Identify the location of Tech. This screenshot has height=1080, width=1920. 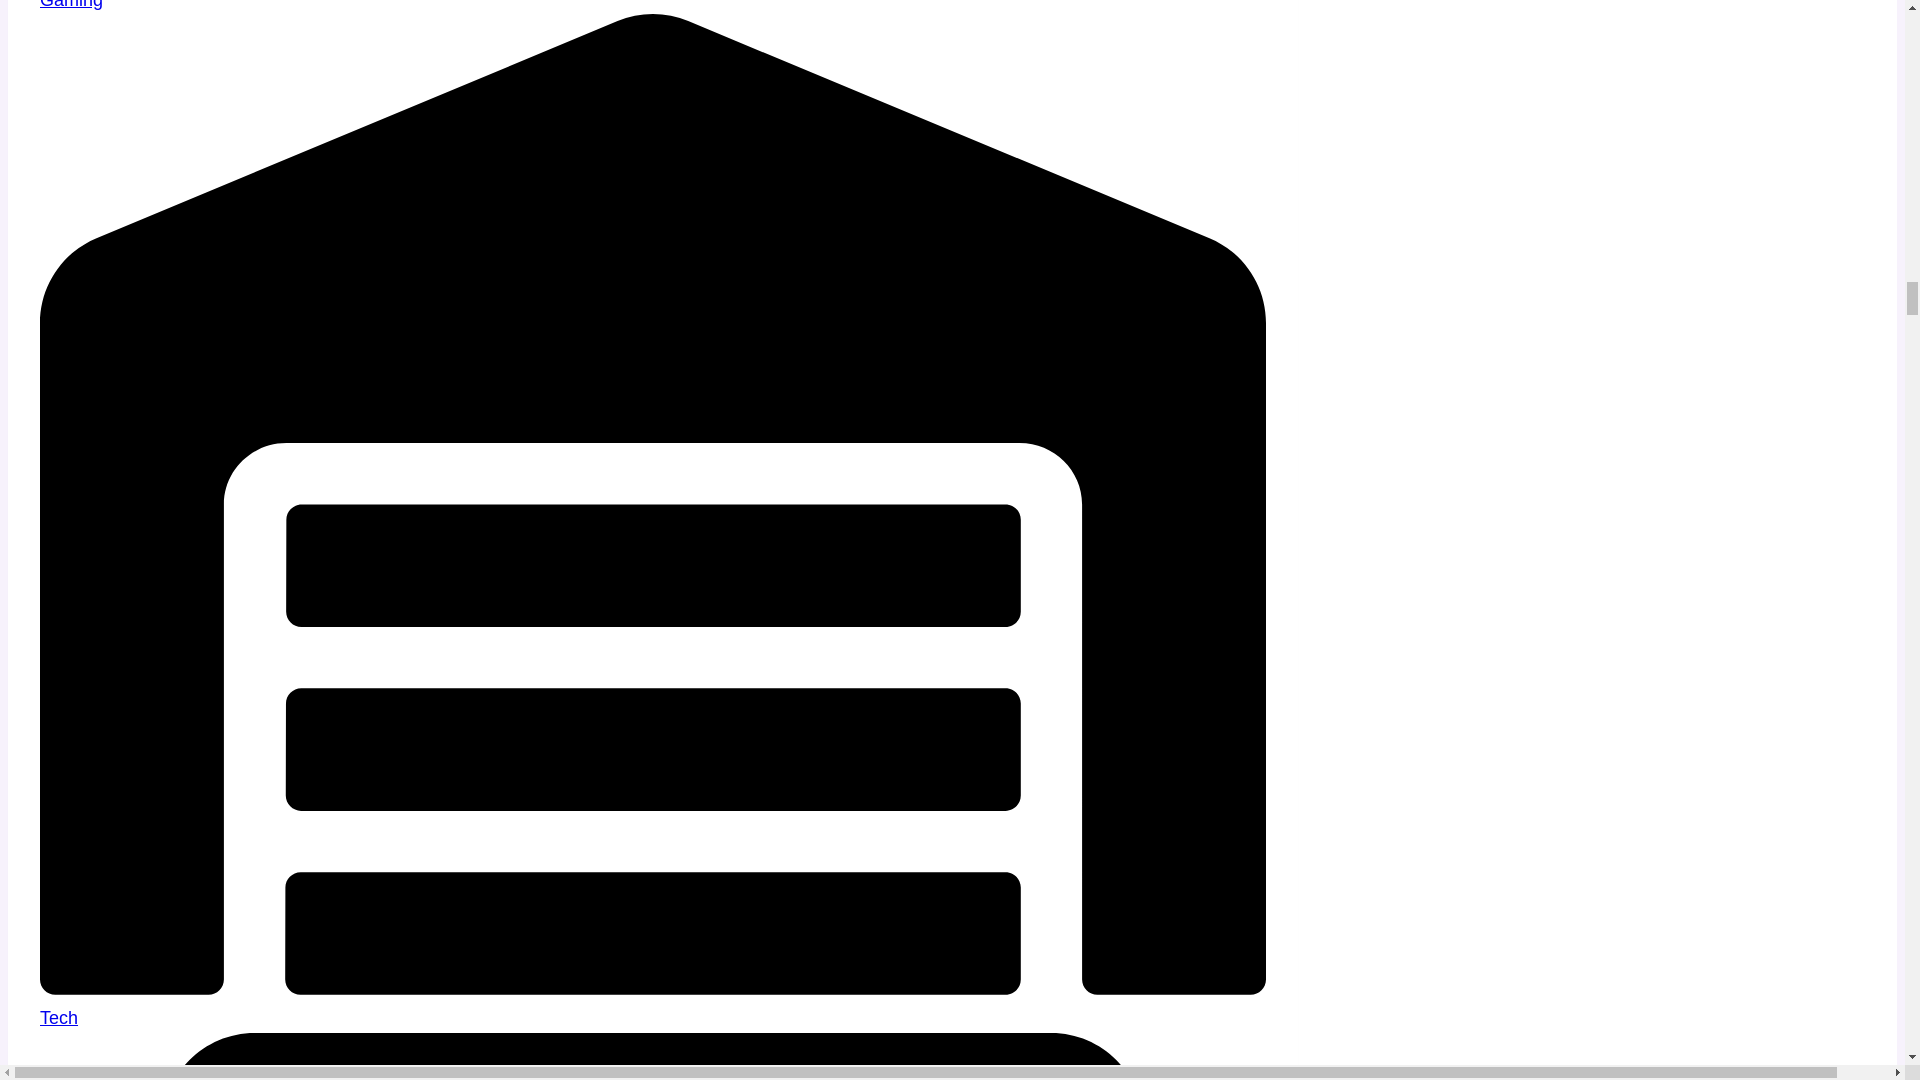
(59, 1018).